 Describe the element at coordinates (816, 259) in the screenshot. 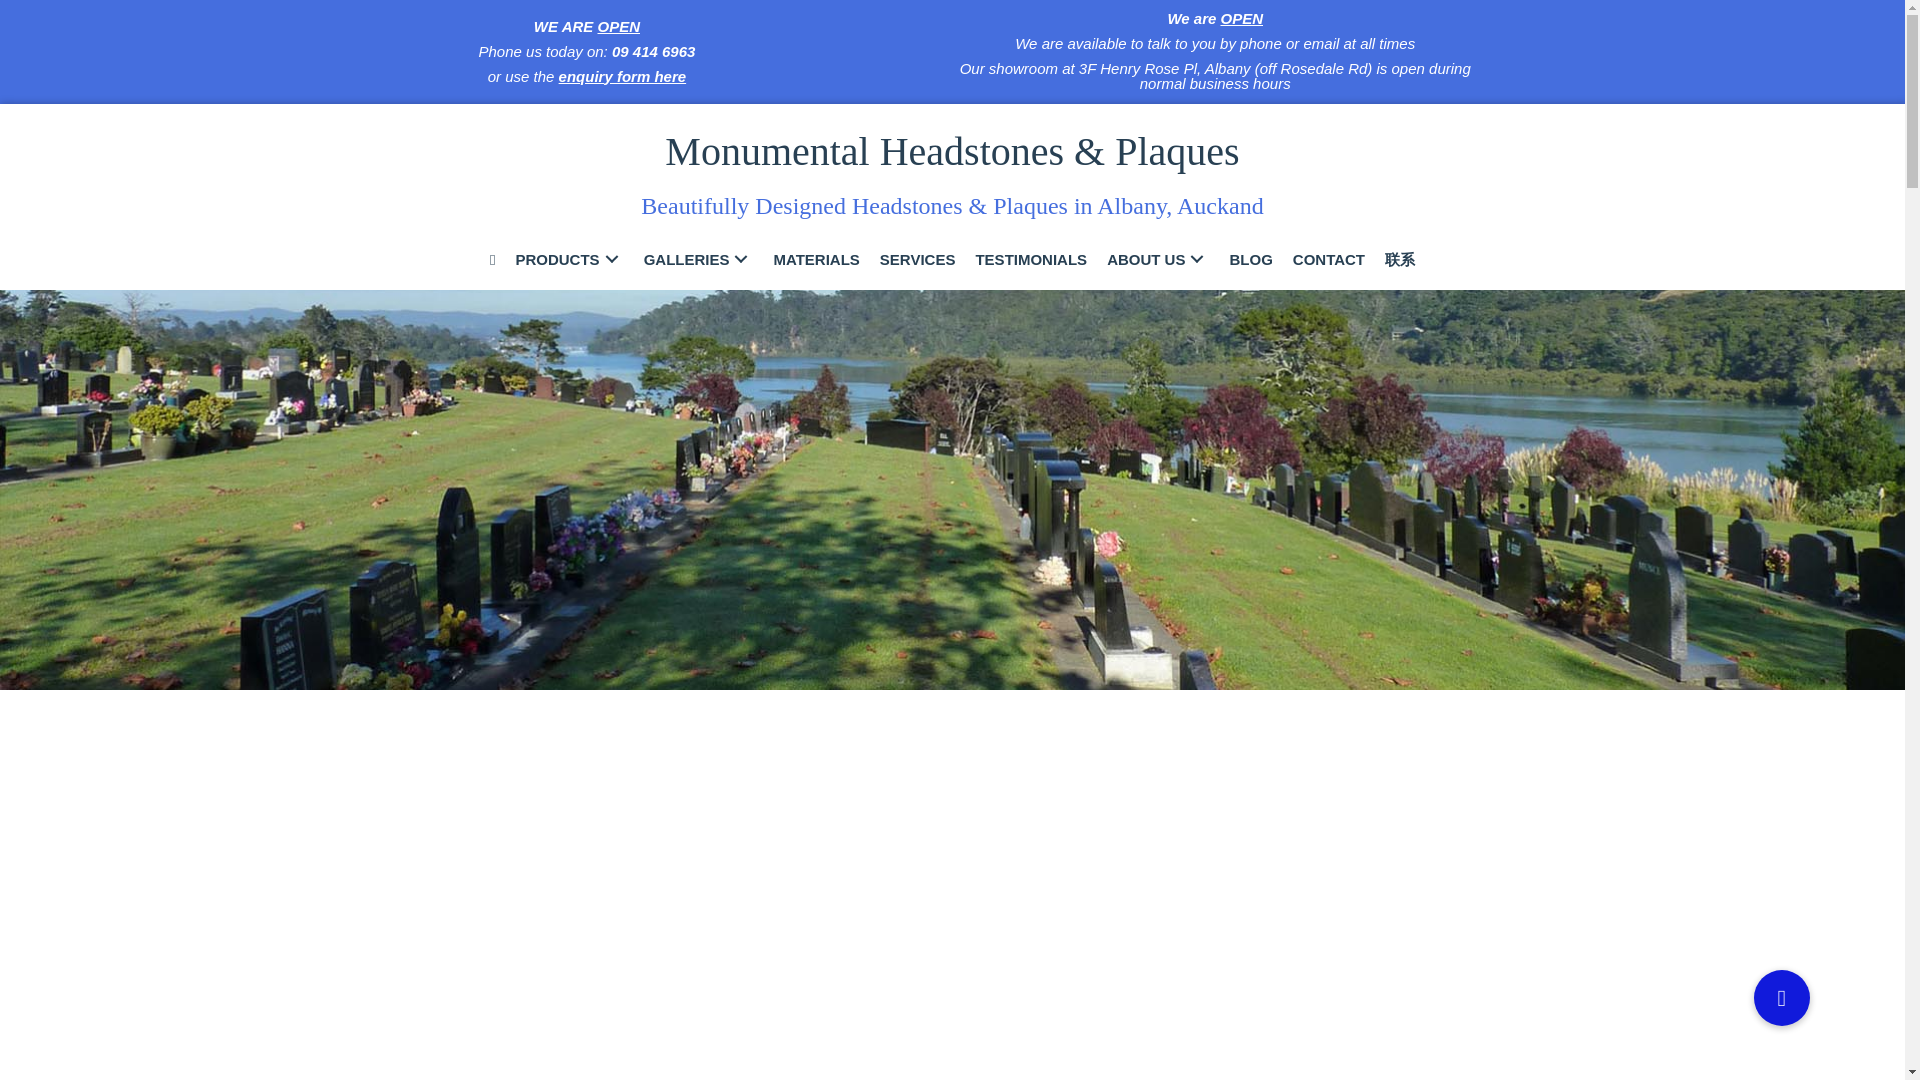

I see `MATERIALS` at that location.